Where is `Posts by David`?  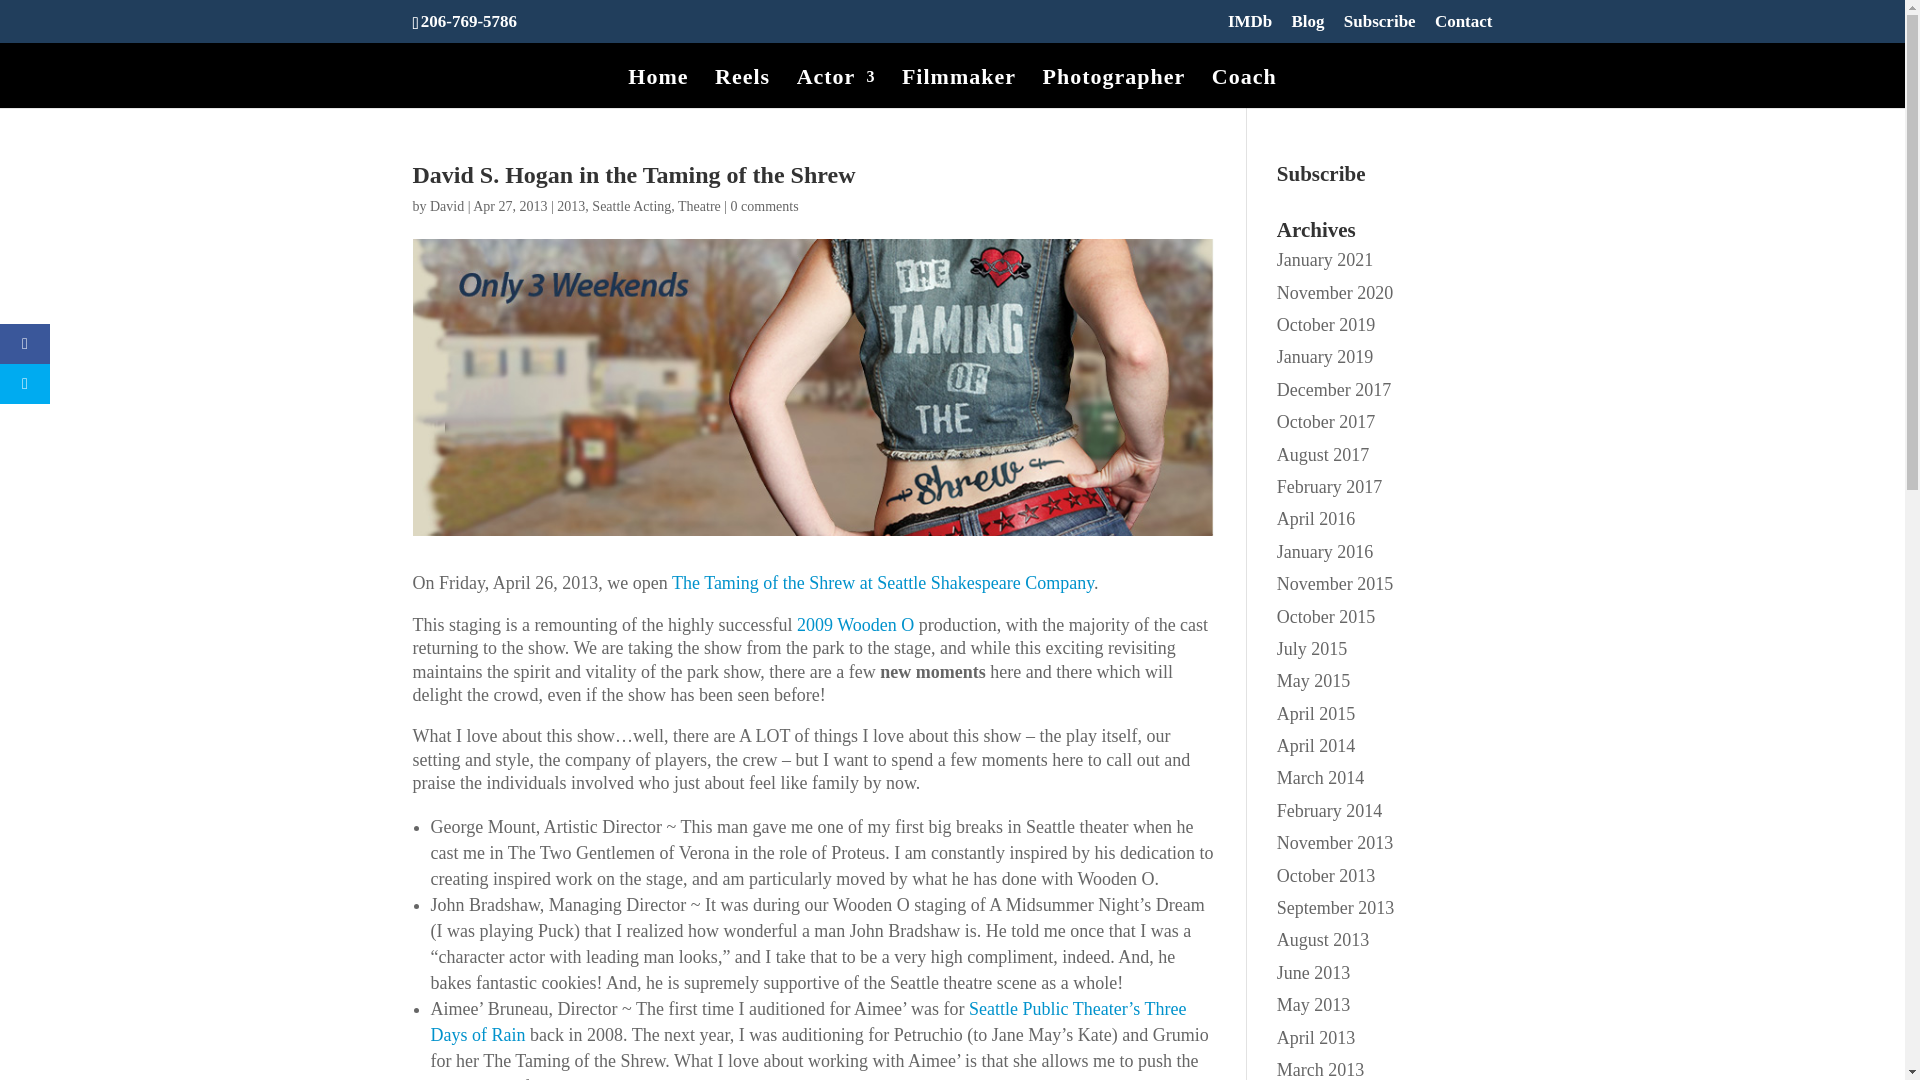 Posts by David is located at coordinates (447, 206).